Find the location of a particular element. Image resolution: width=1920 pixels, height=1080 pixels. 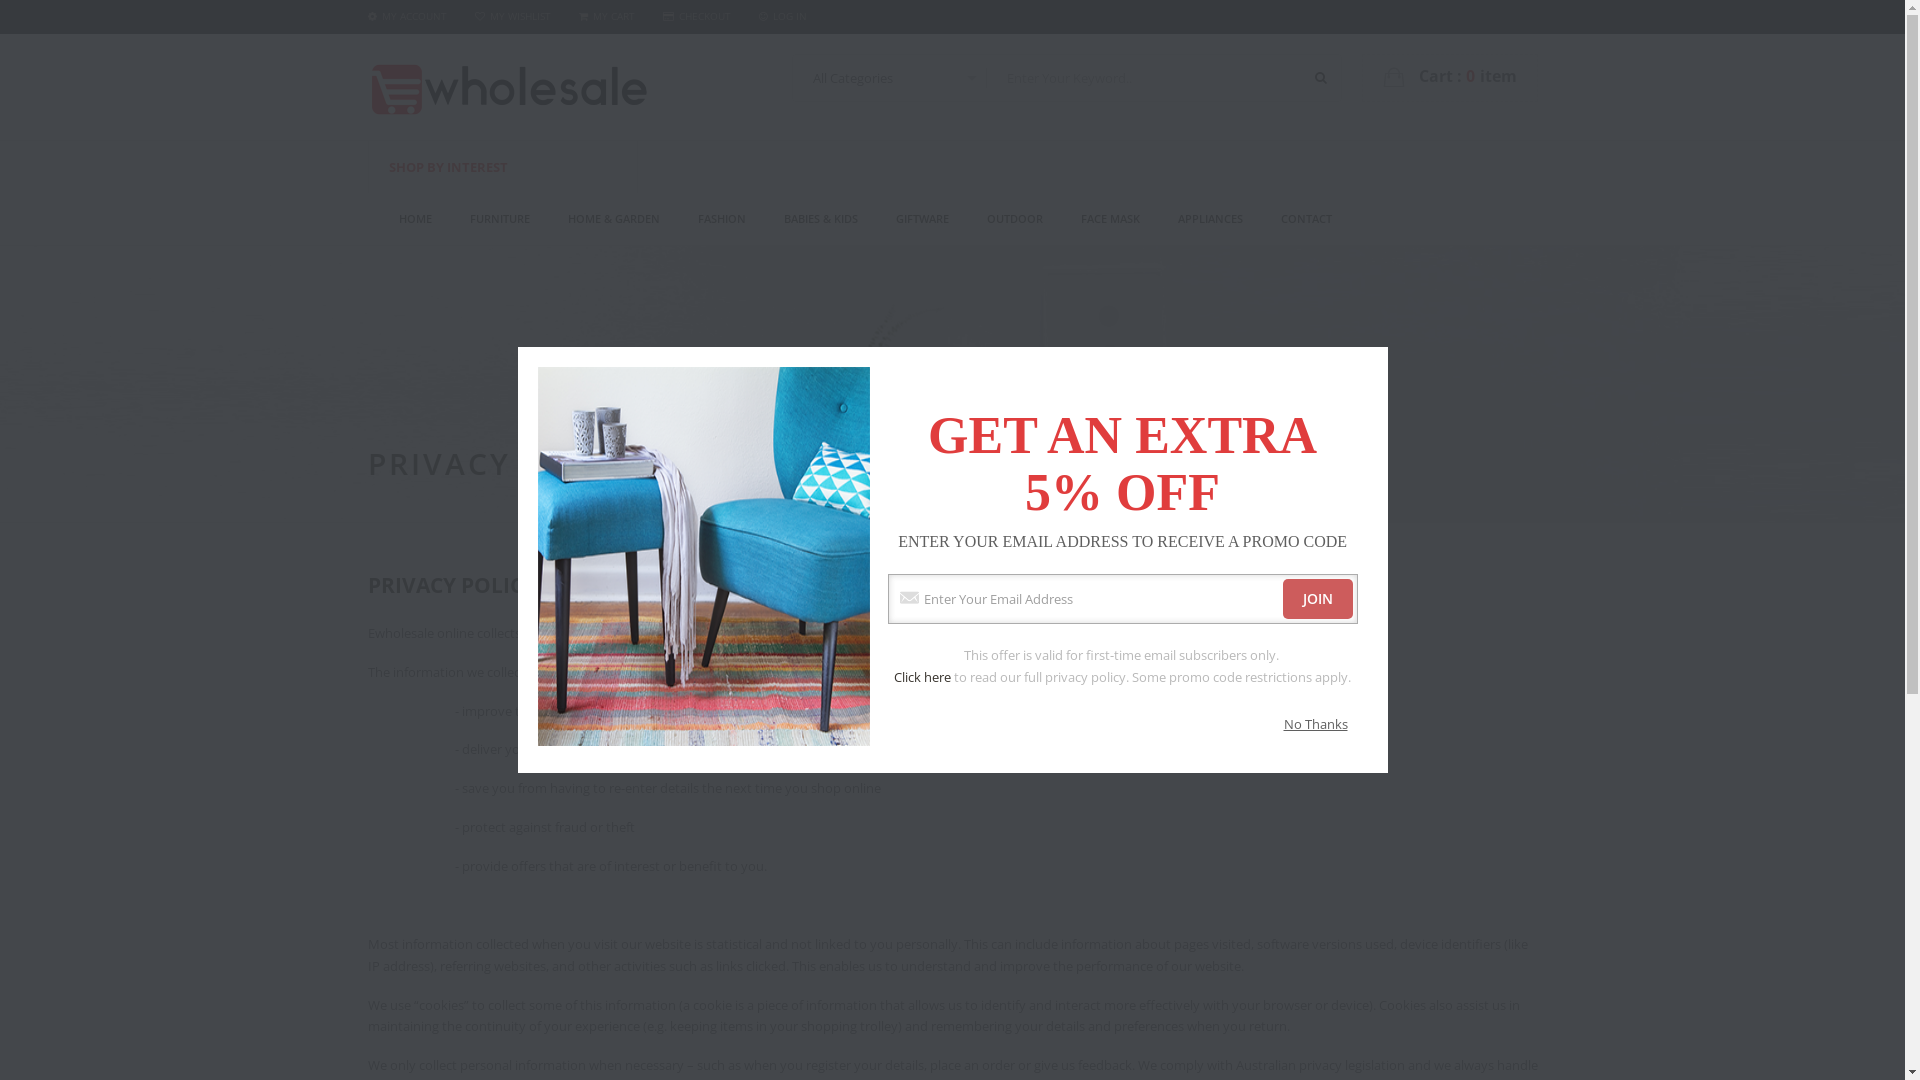

MY WISHLIST is located at coordinates (512, 16).